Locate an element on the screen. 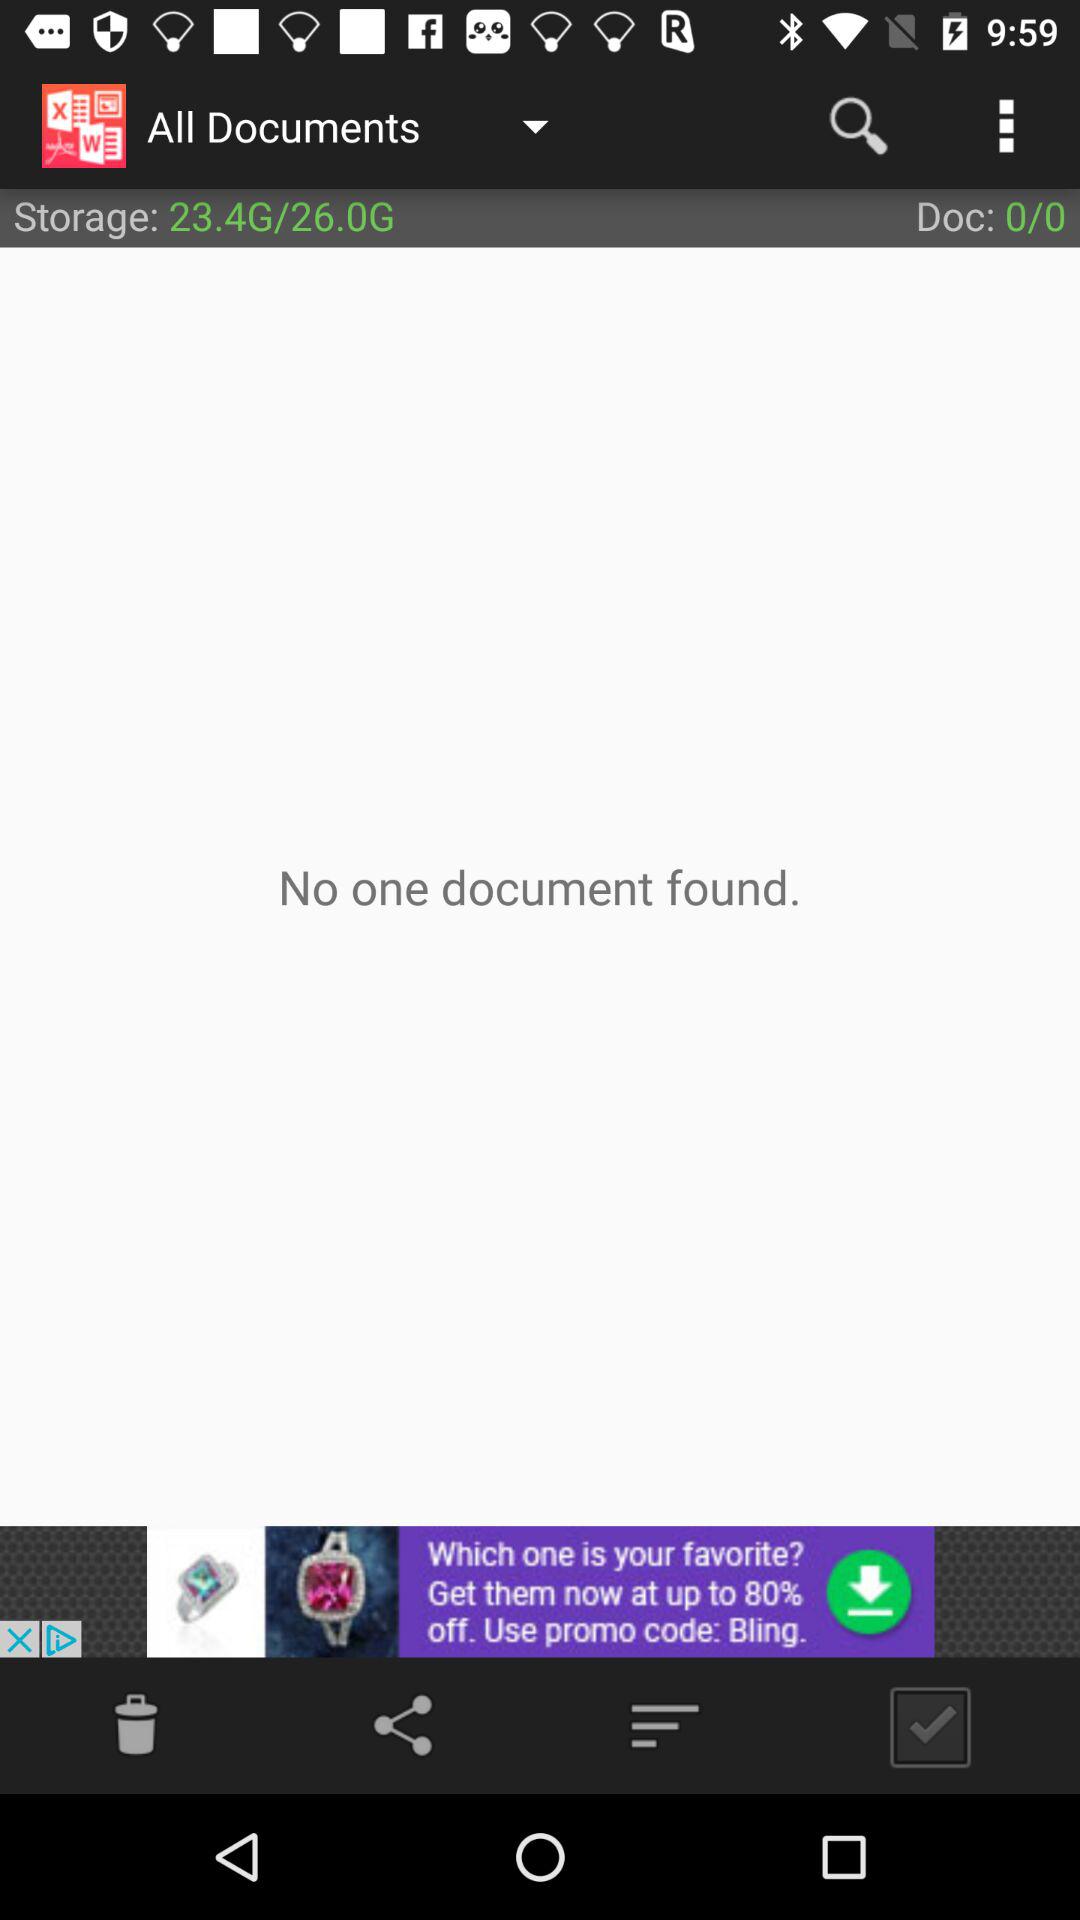  delete option is located at coordinates (136, 1726).